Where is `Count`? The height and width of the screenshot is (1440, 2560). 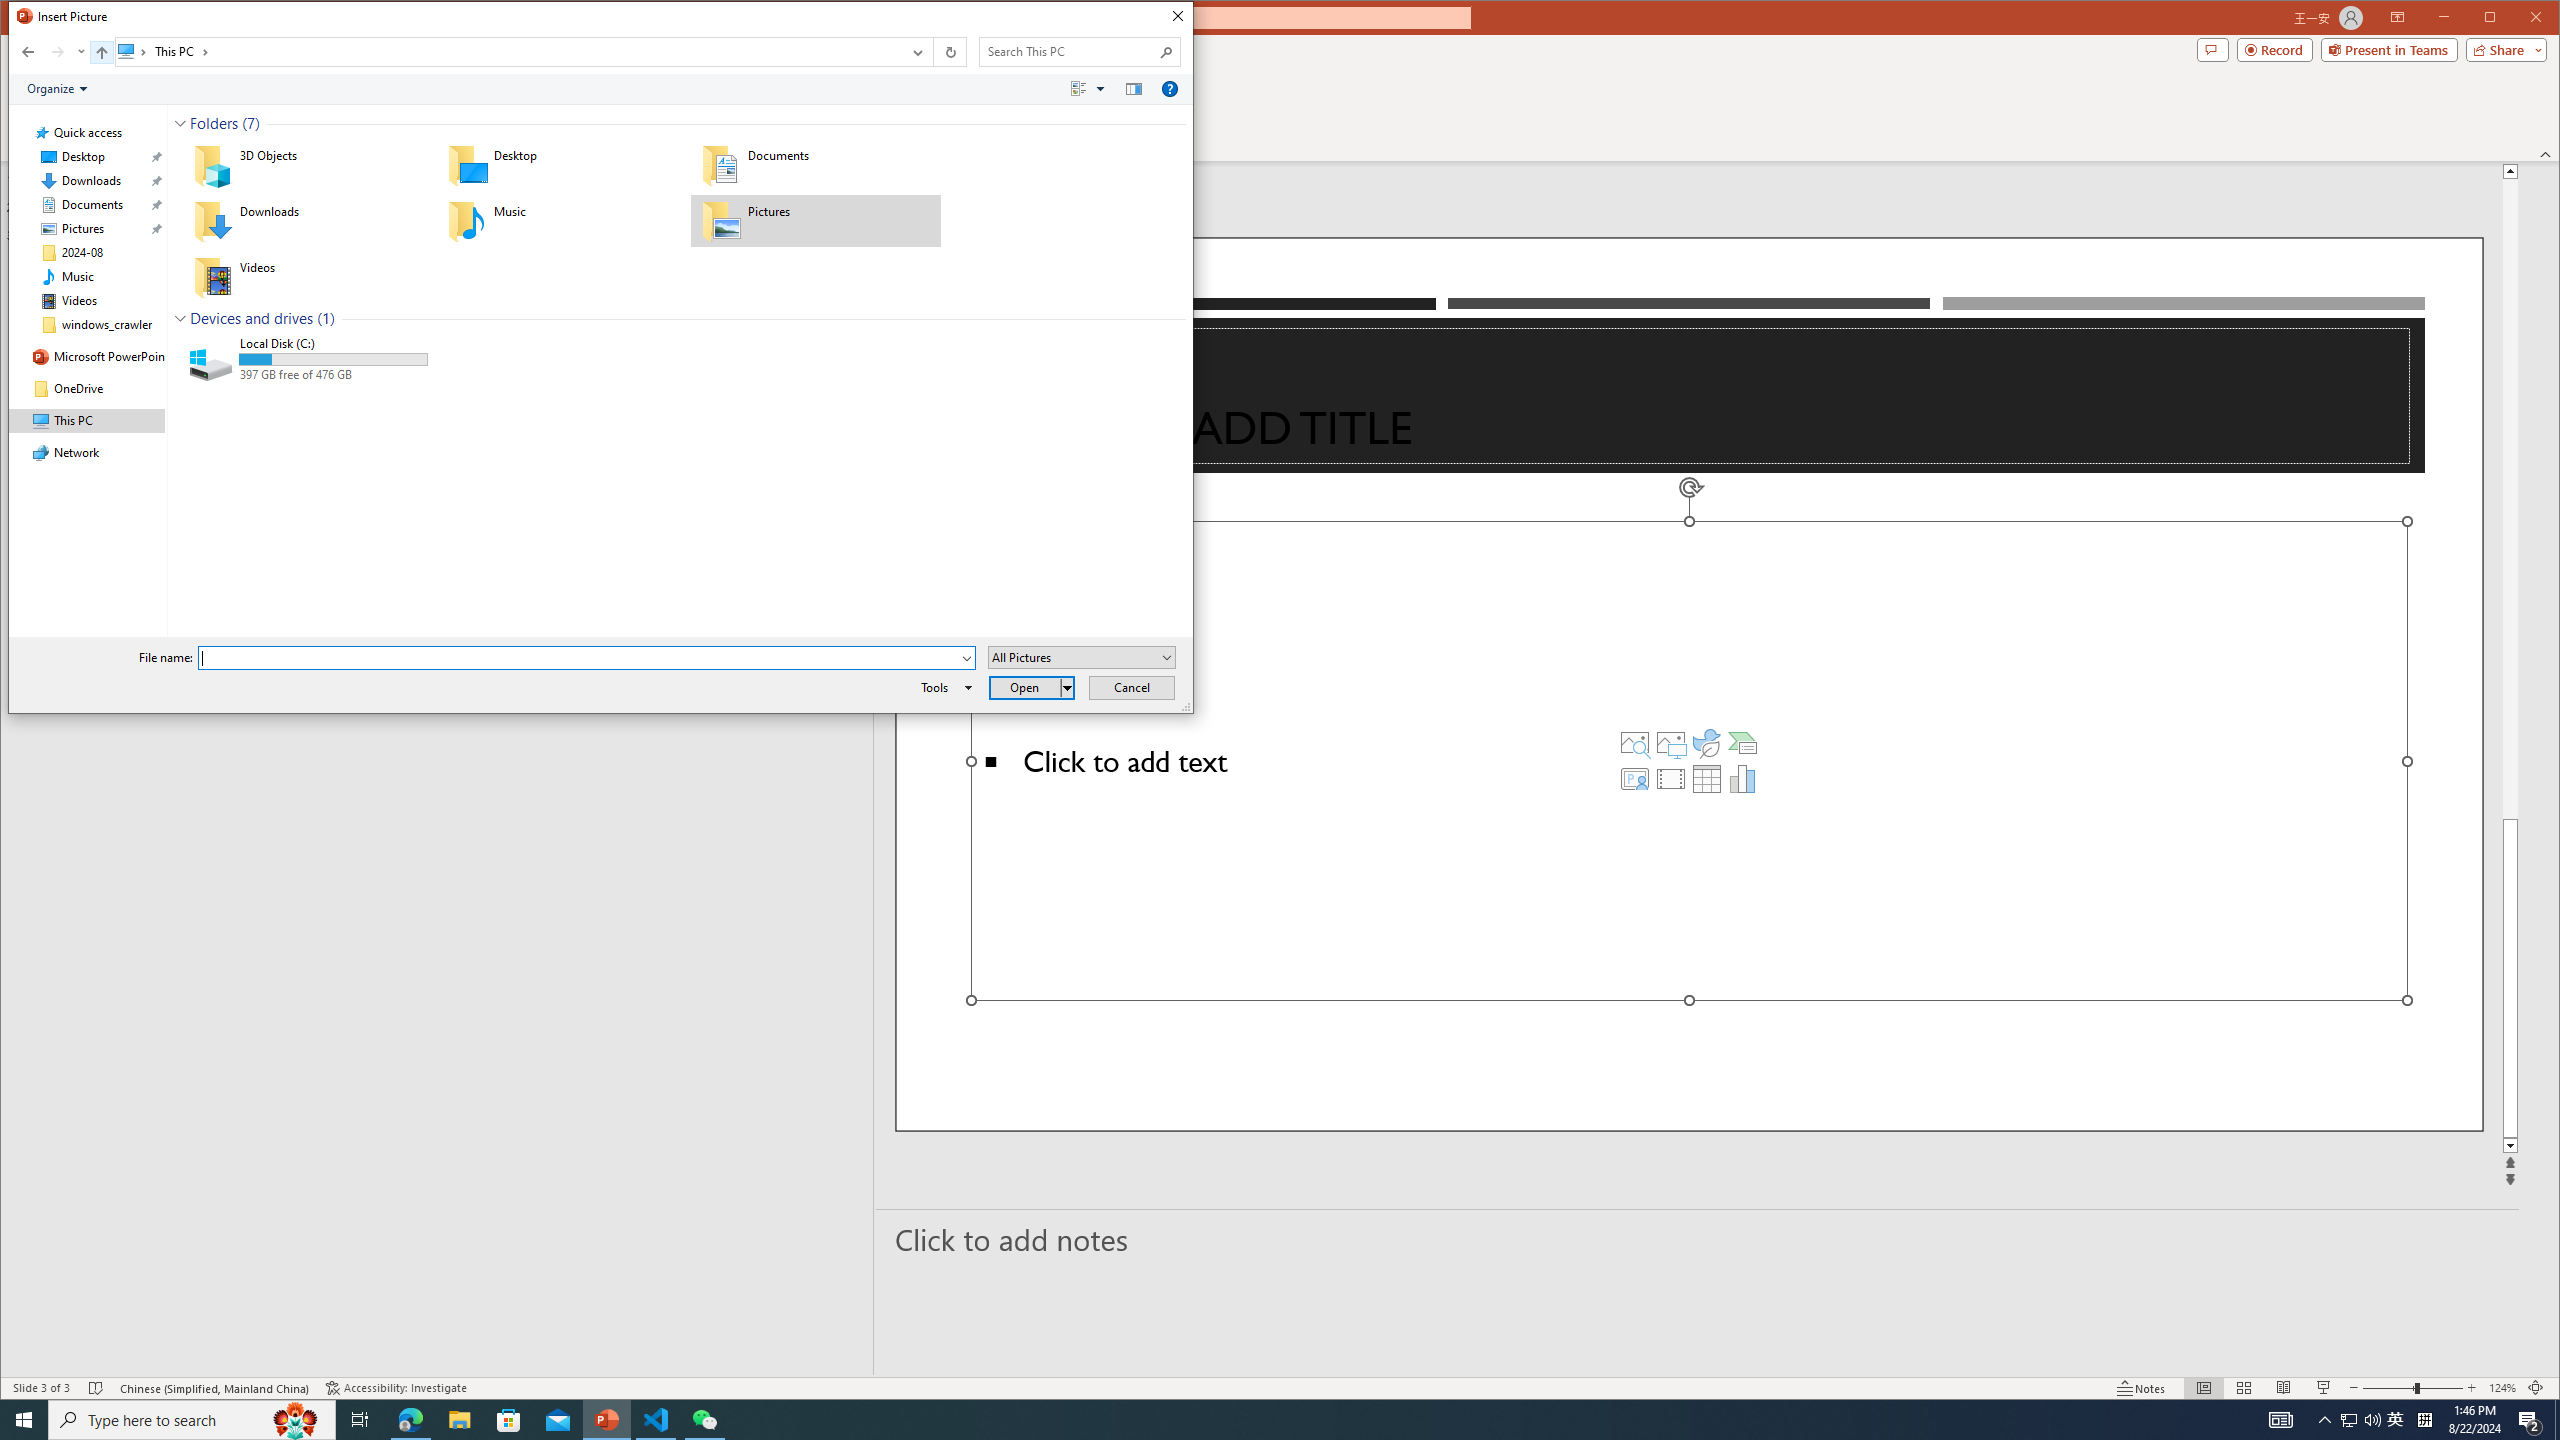
Count is located at coordinates (326, 318).